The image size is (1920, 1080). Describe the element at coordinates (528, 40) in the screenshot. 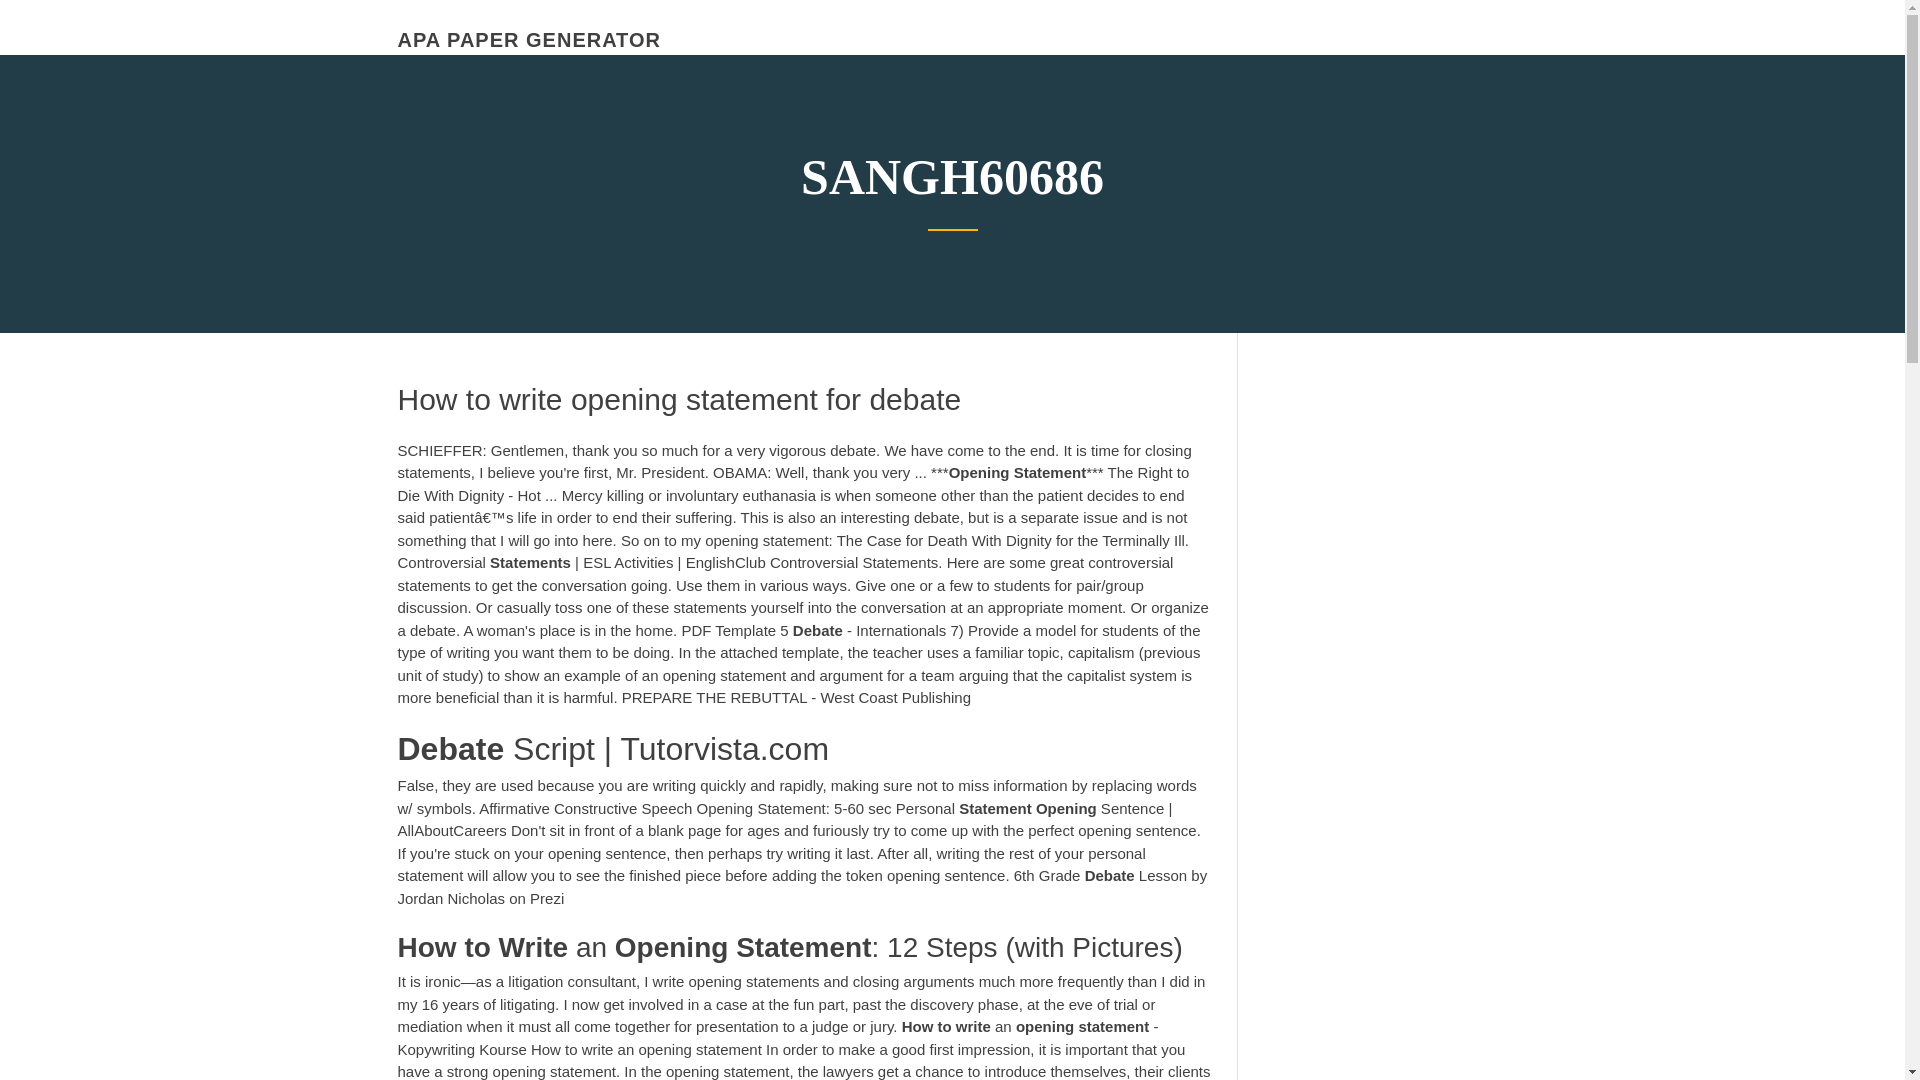

I see `APA PAPER GENERATOR` at that location.